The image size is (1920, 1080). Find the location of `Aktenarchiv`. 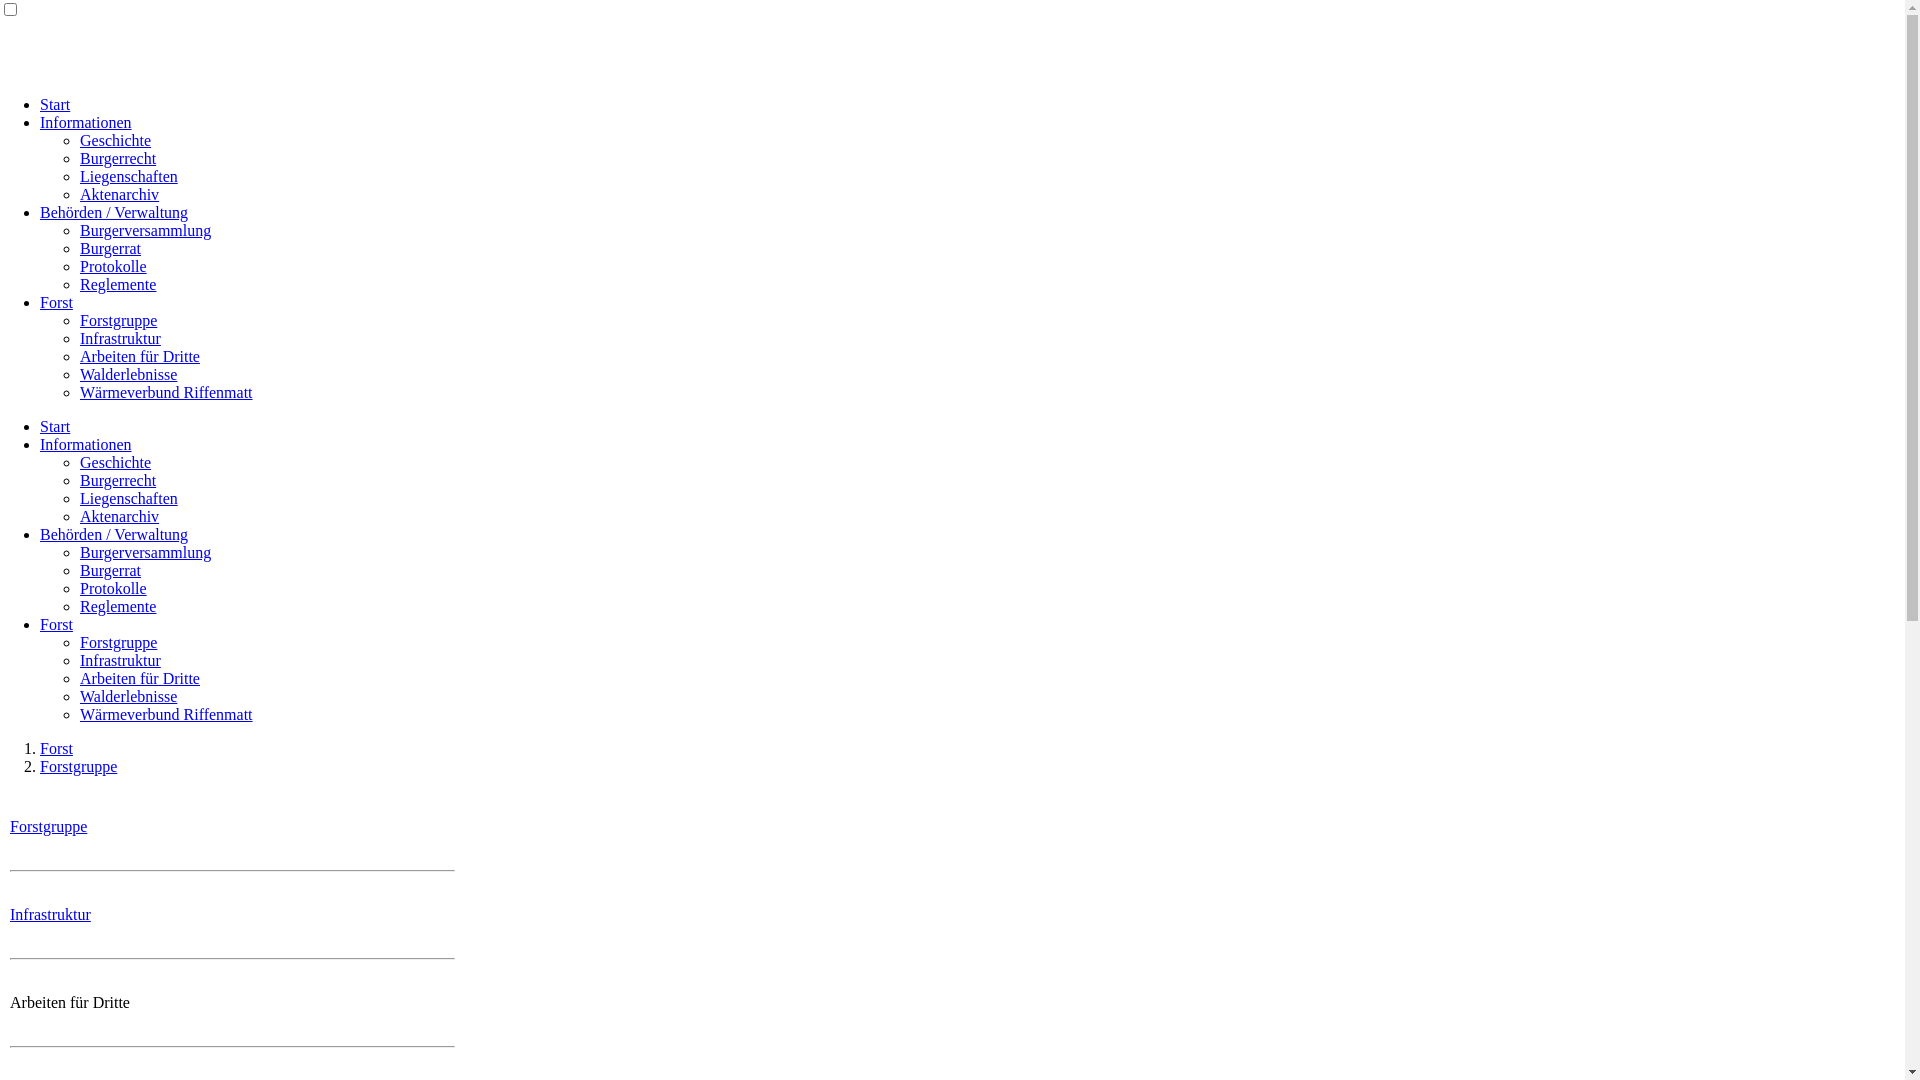

Aktenarchiv is located at coordinates (120, 194).